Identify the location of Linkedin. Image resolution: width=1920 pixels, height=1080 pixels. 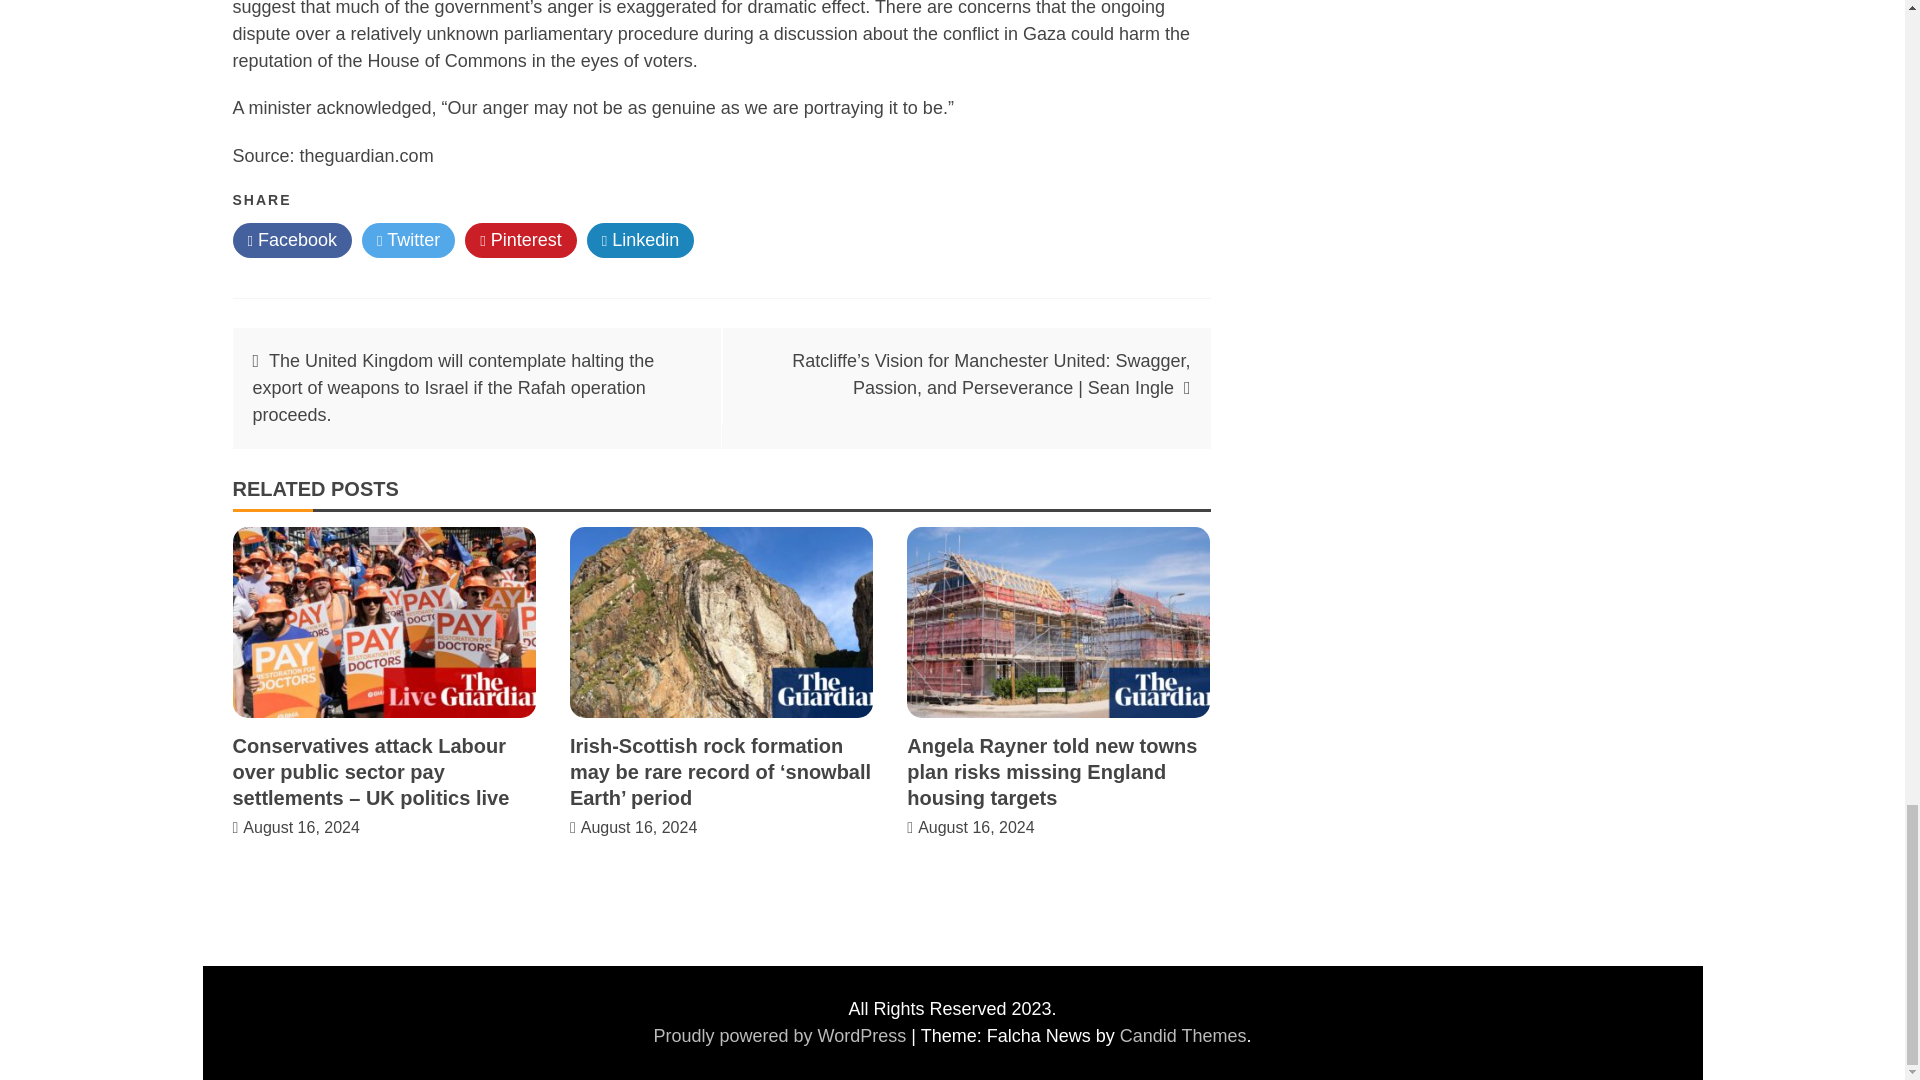
(641, 240).